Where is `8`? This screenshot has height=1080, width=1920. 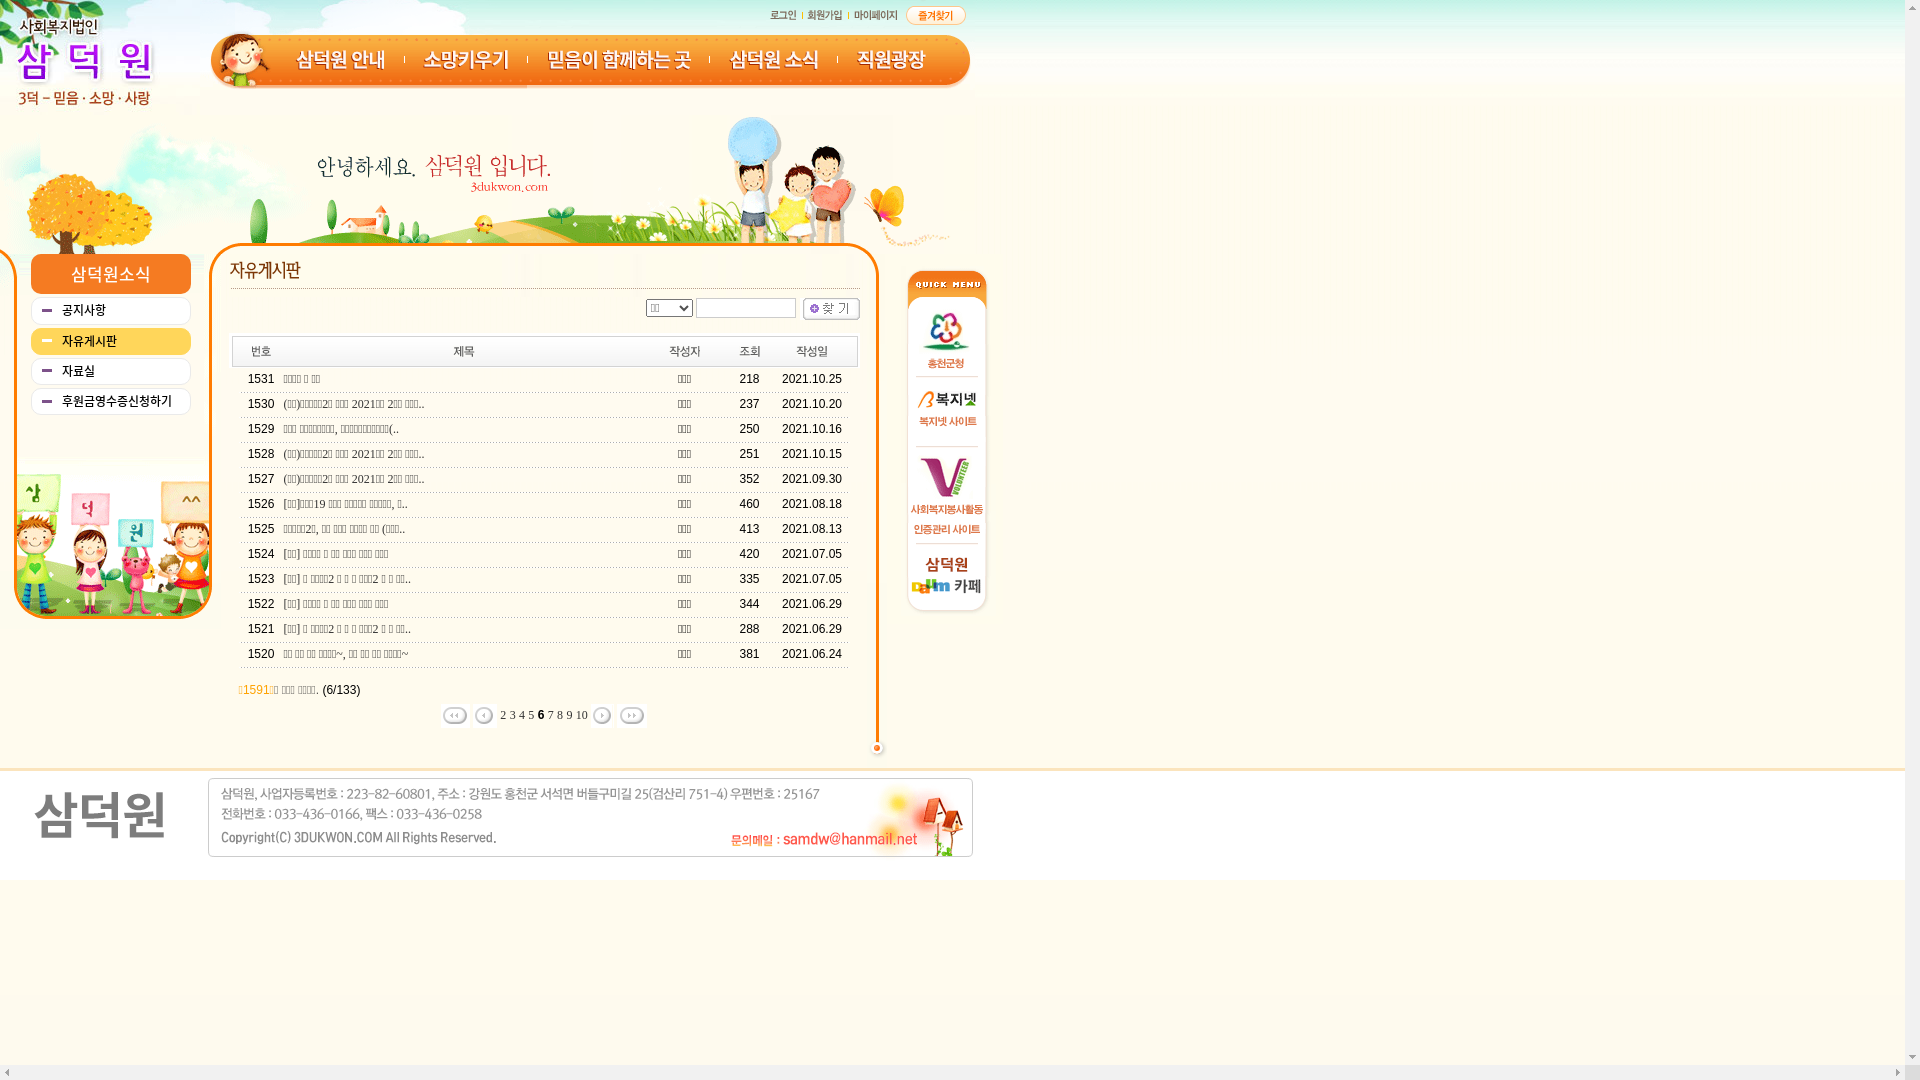 8 is located at coordinates (560, 715).